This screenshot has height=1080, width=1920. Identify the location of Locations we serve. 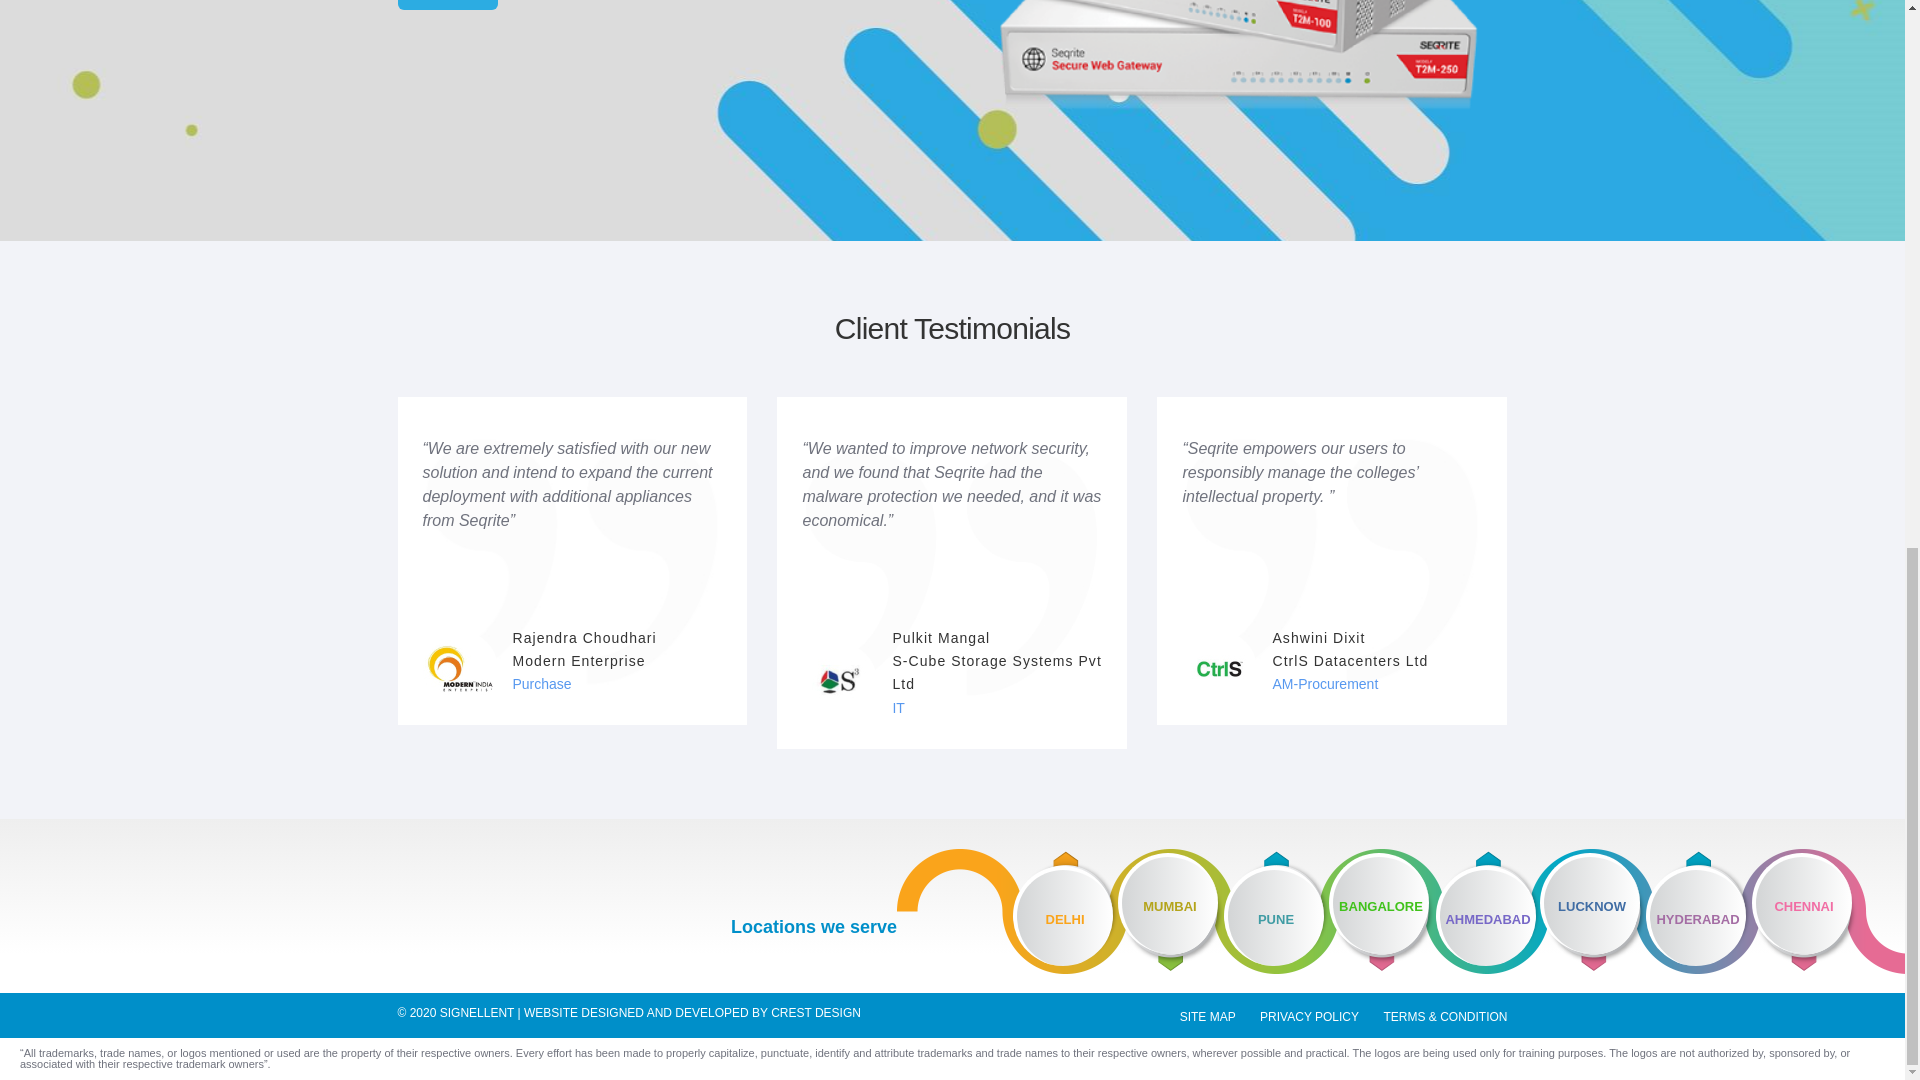
(814, 926).